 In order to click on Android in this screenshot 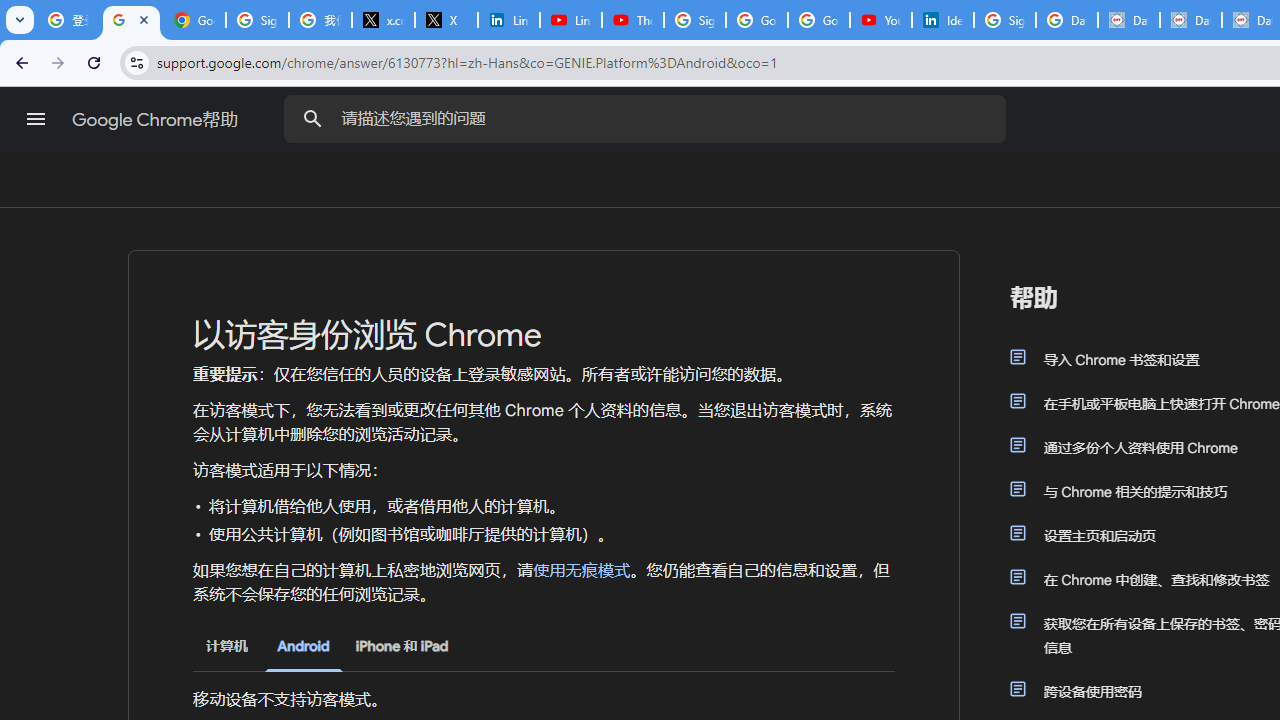, I will do `click(303, 646)`.